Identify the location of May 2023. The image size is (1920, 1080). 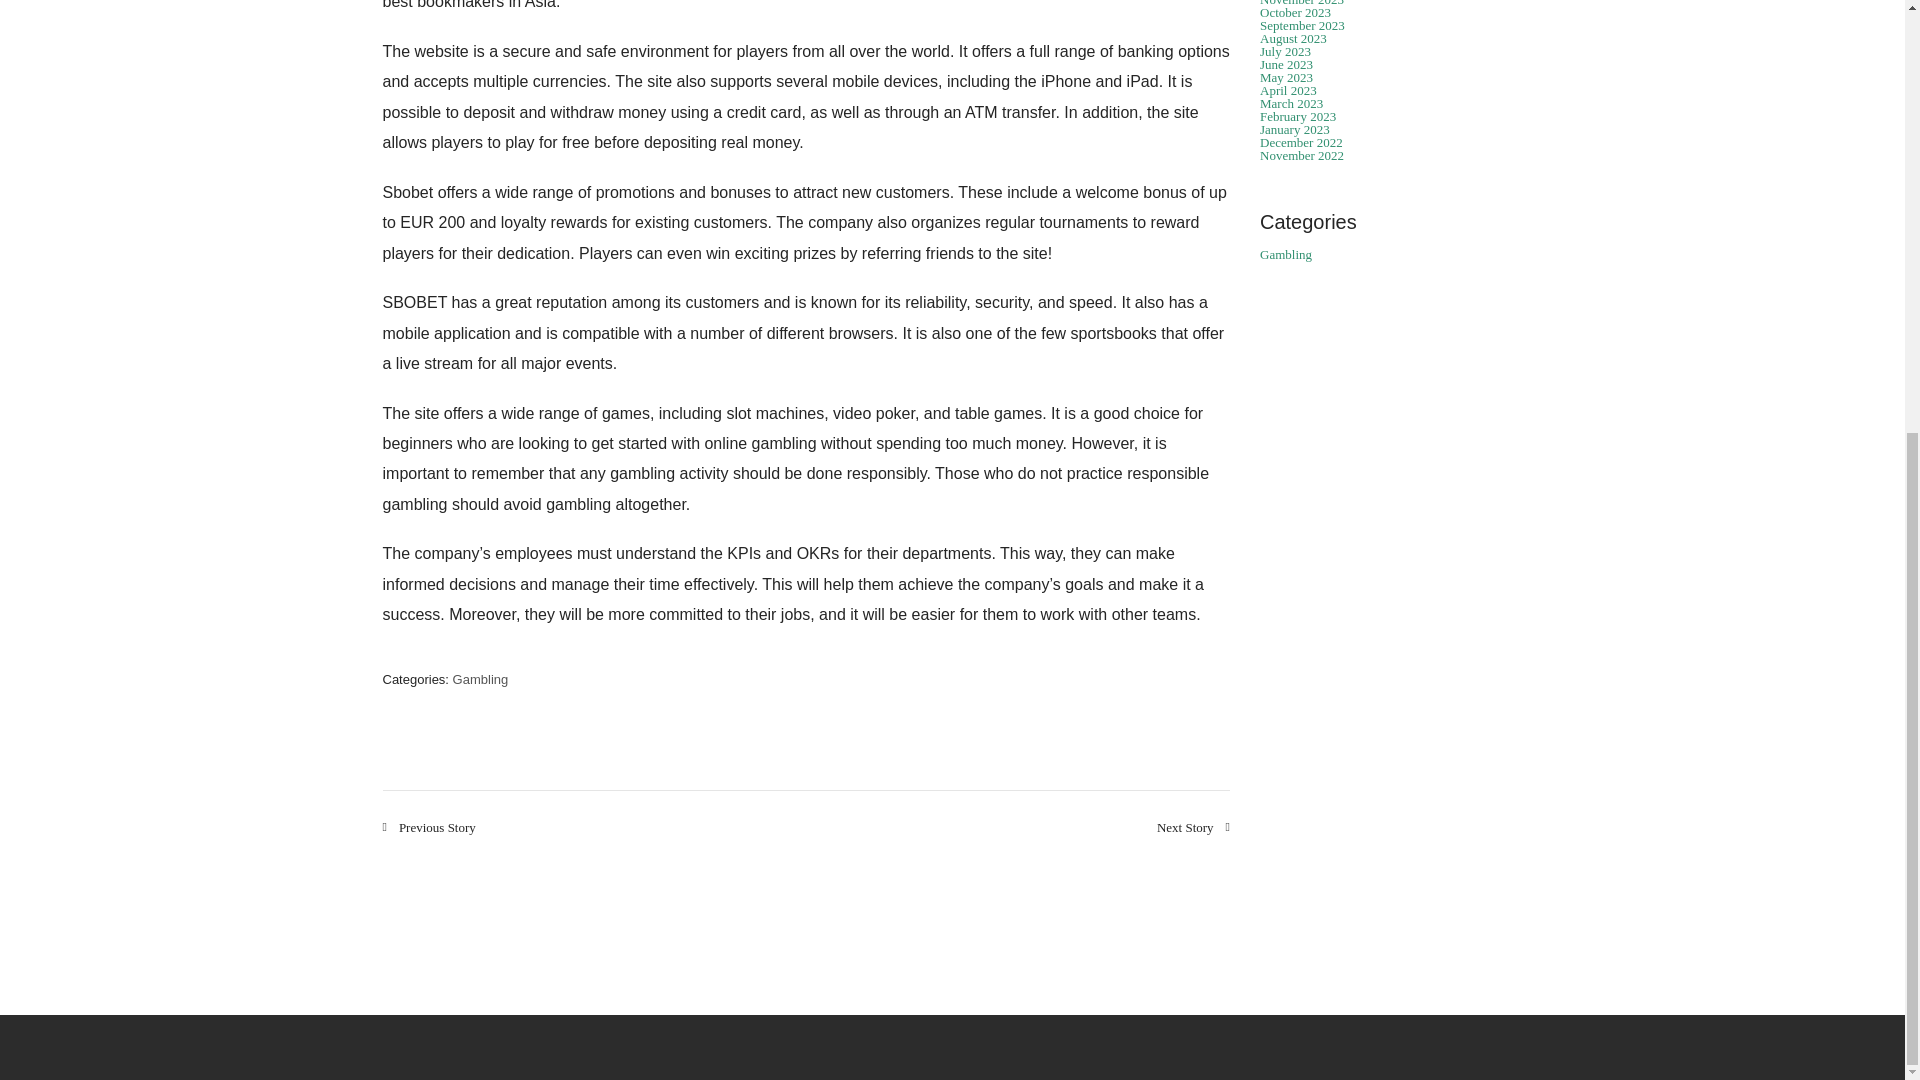
(1286, 78).